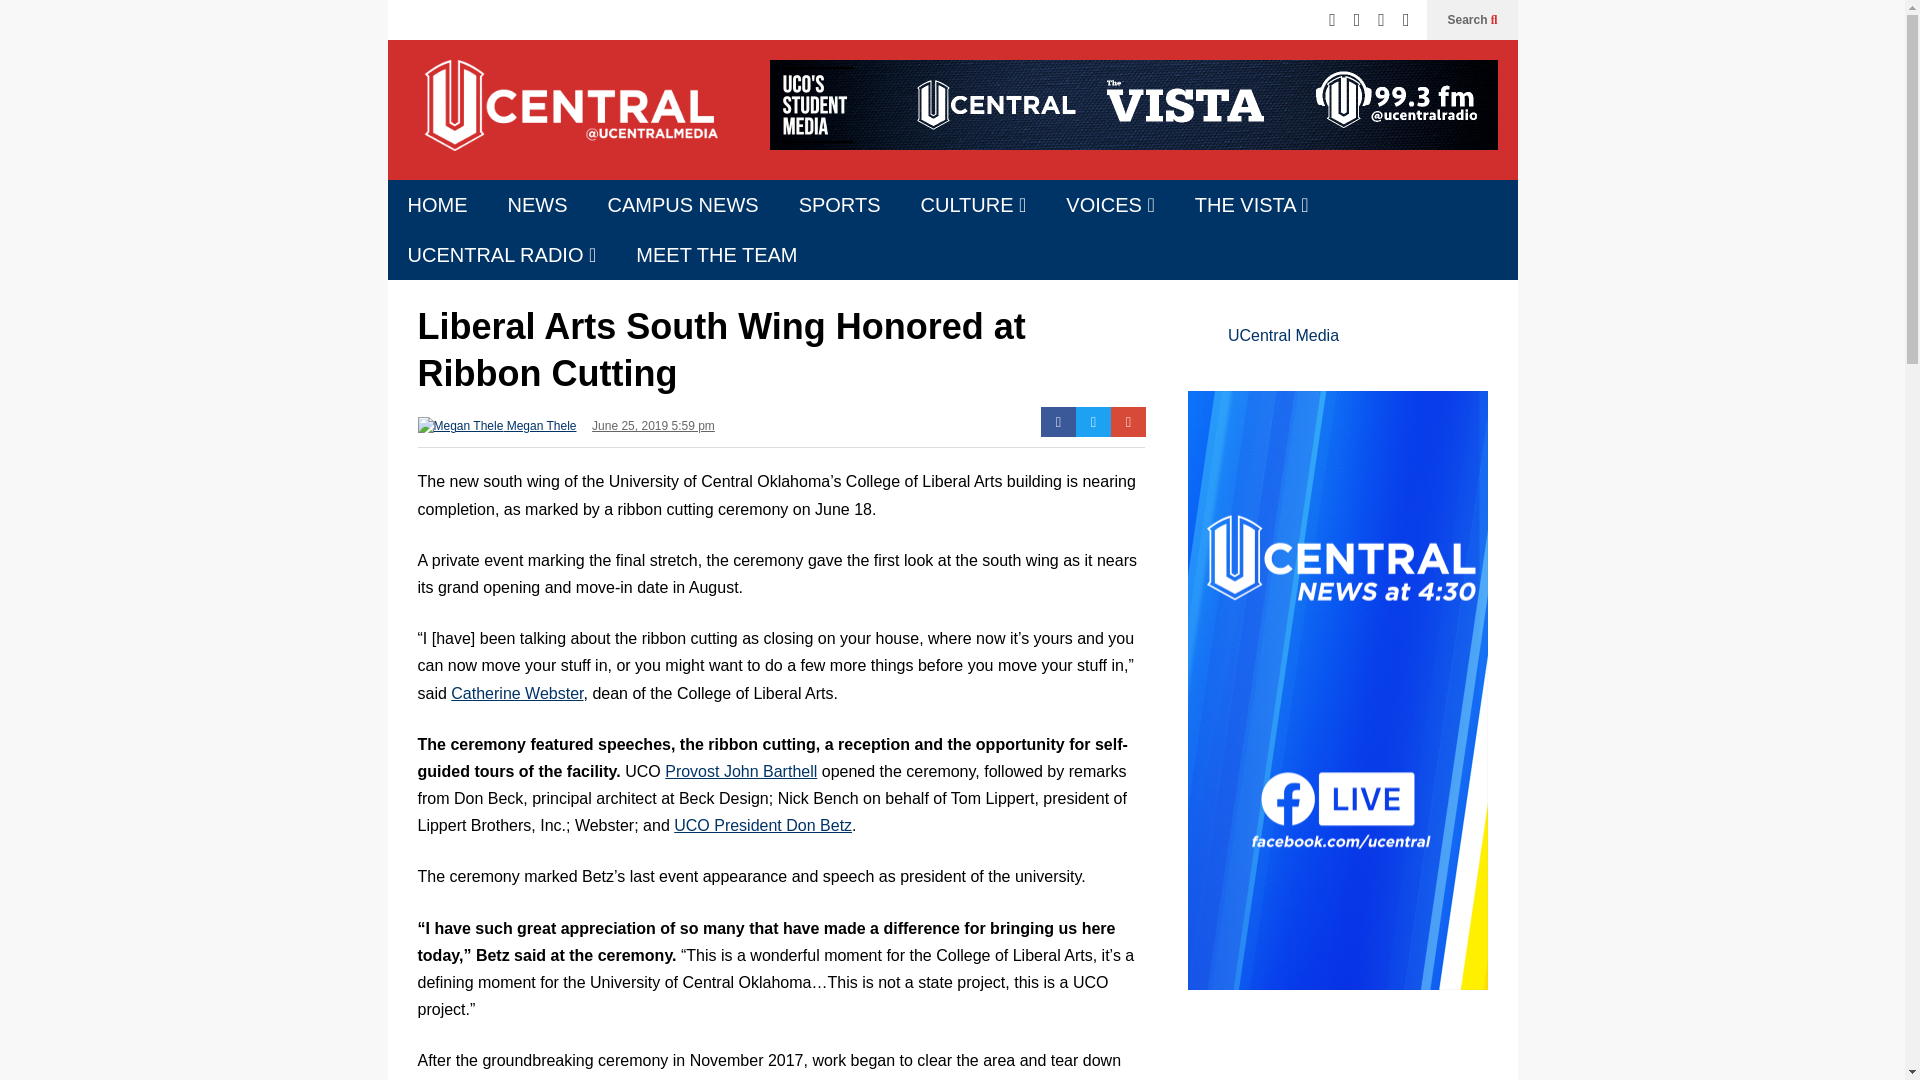  Describe the element at coordinates (1472, 20) in the screenshot. I see `Search` at that location.